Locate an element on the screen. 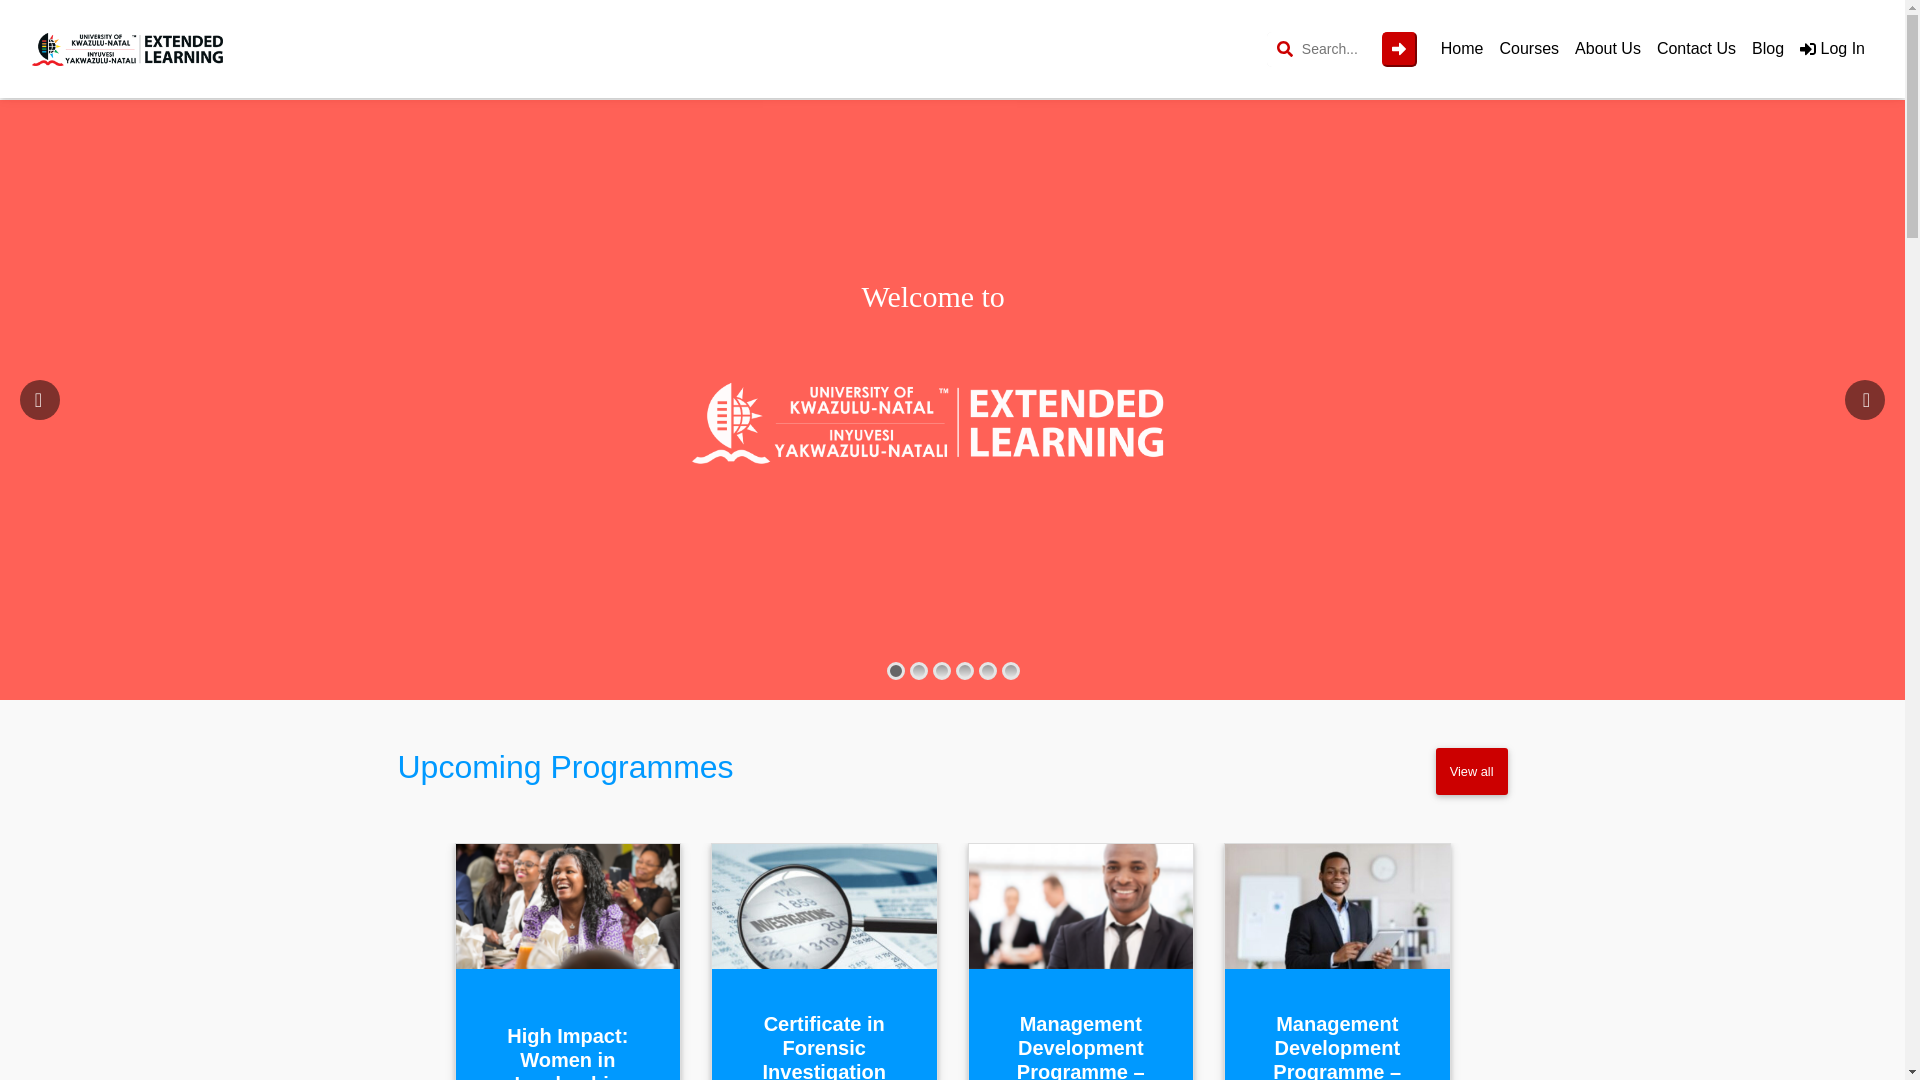 The width and height of the screenshot is (1920, 1080). About Us is located at coordinates (1608, 49).